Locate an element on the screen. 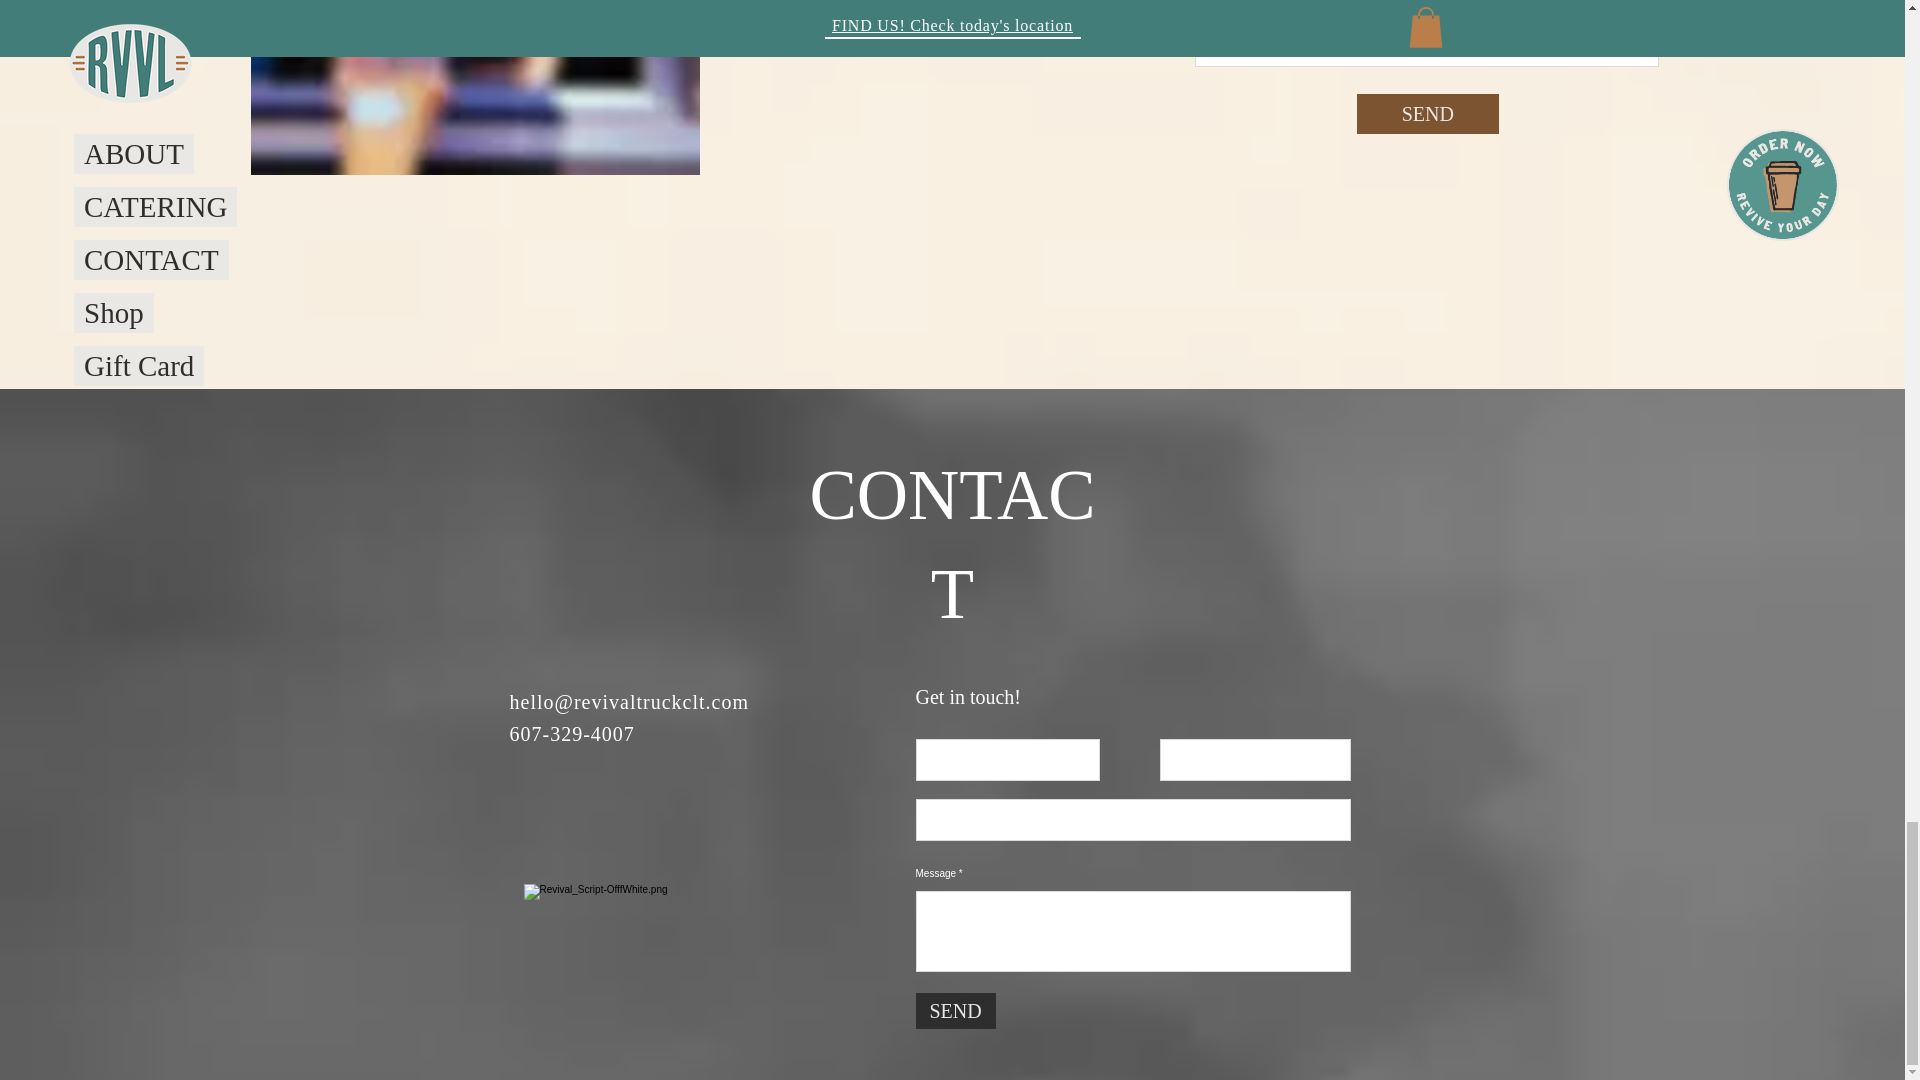 The width and height of the screenshot is (1920, 1080). SEND is located at coordinates (956, 1010).